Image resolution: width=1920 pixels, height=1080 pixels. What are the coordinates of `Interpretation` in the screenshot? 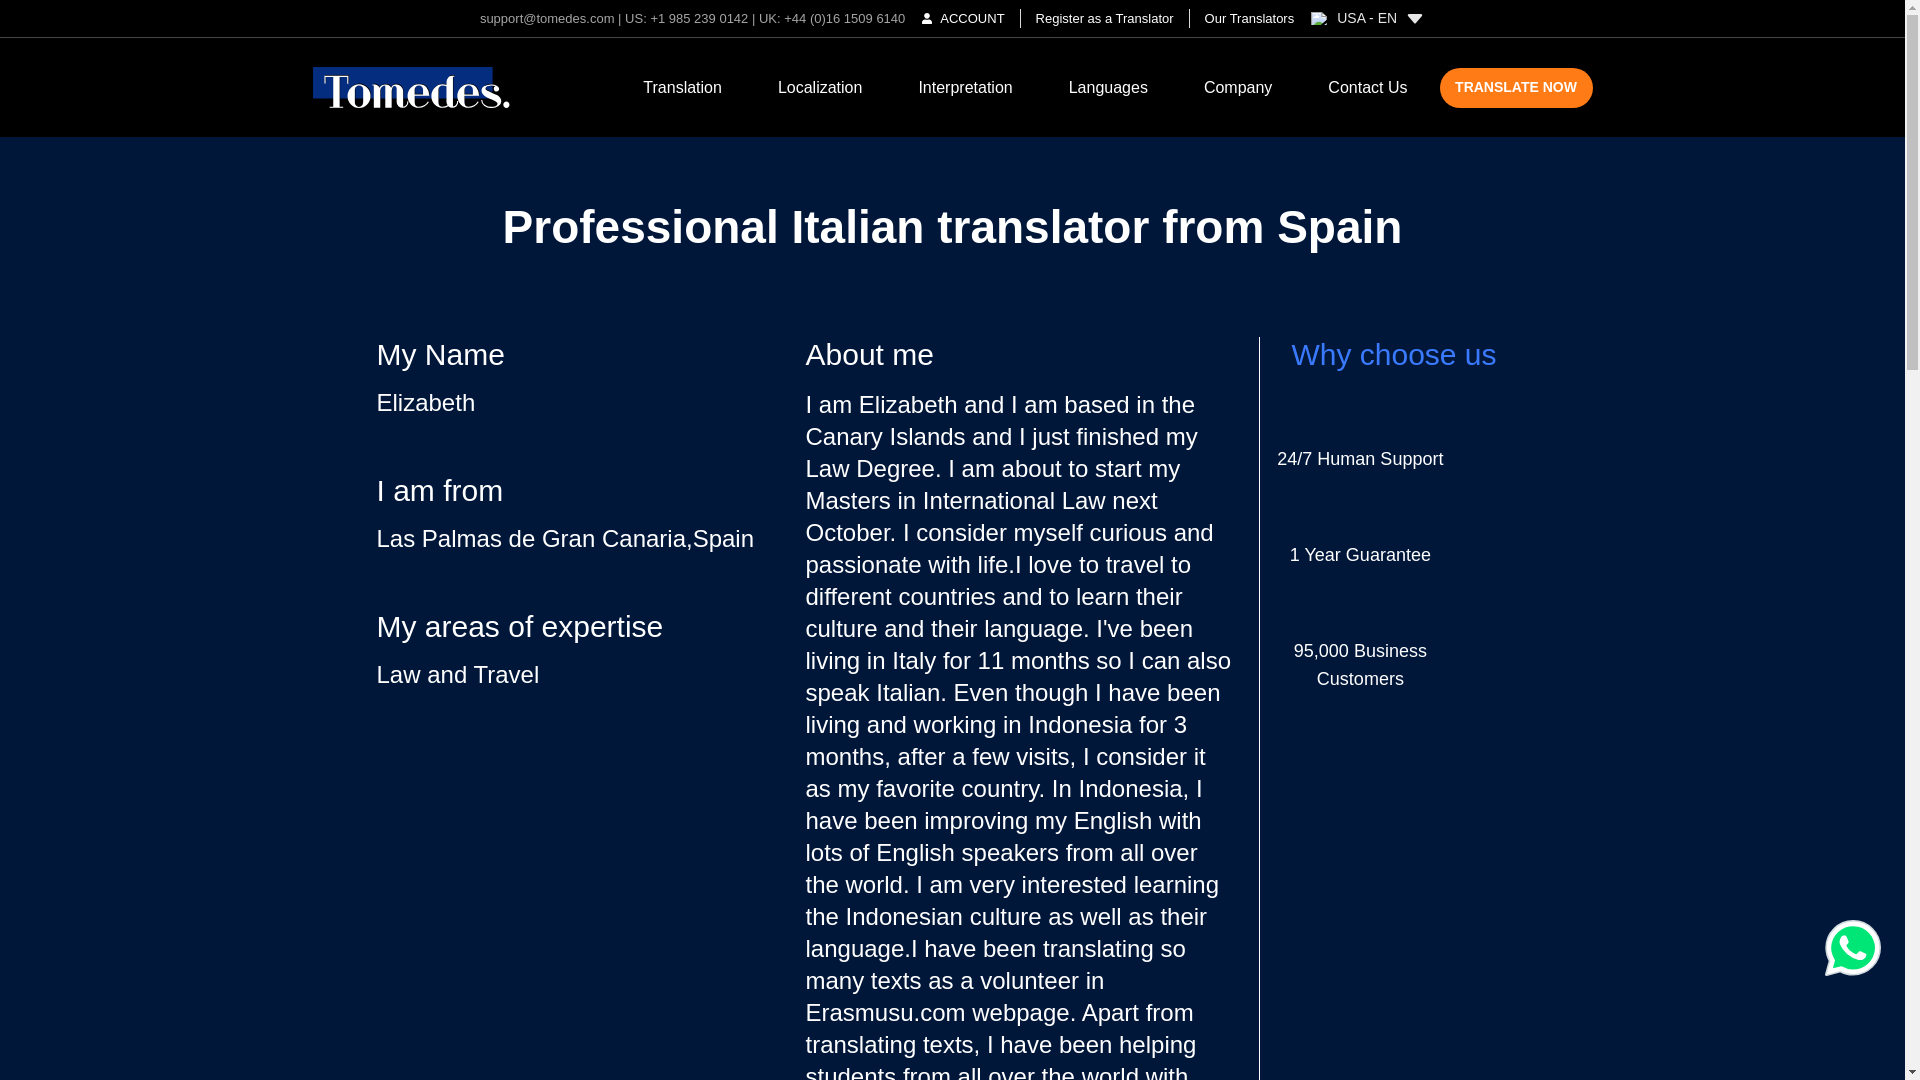 It's located at (964, 87).